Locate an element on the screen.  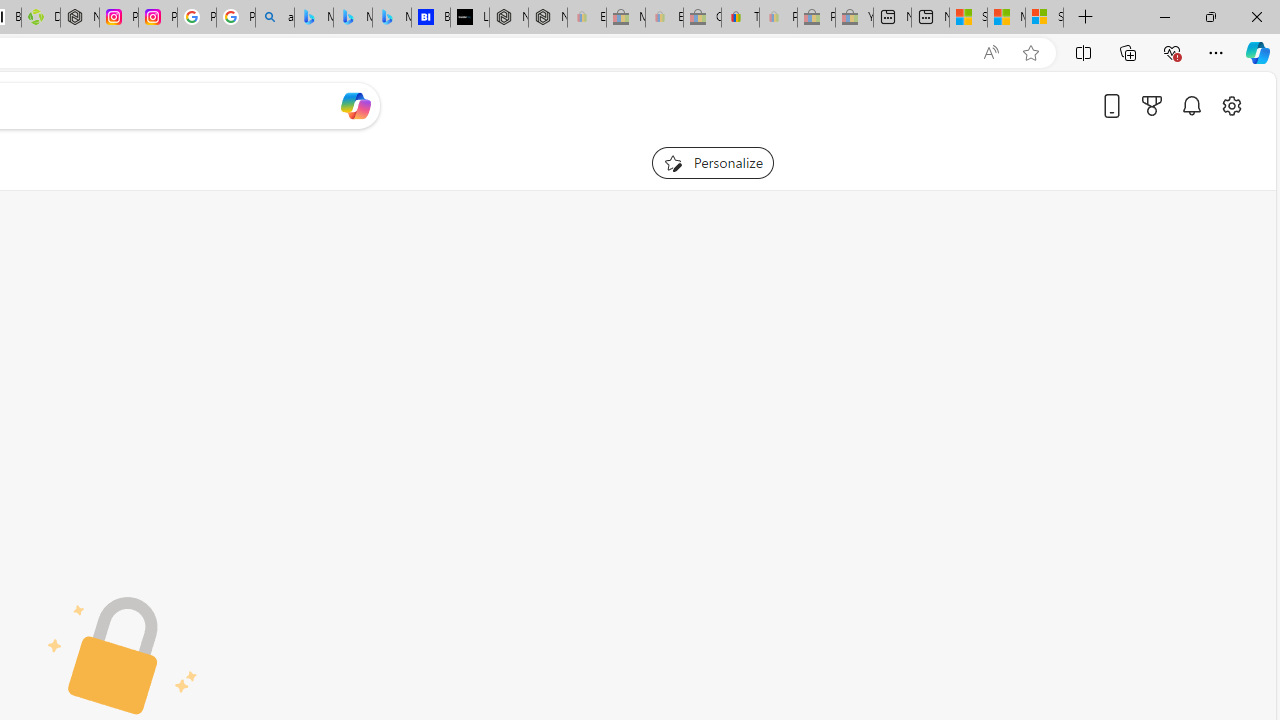
Personalize your feed" is located at coordinates (712, 162).